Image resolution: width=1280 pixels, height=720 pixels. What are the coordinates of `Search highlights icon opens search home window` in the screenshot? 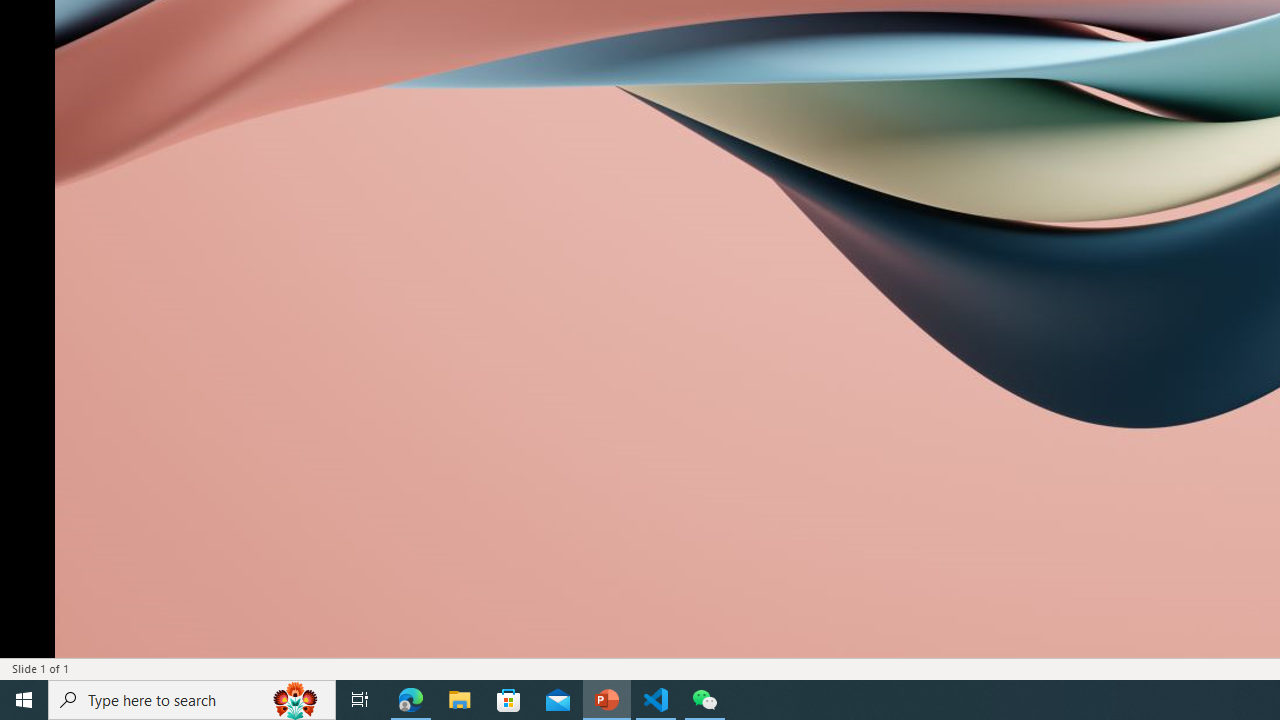 It's located at (296, 700).